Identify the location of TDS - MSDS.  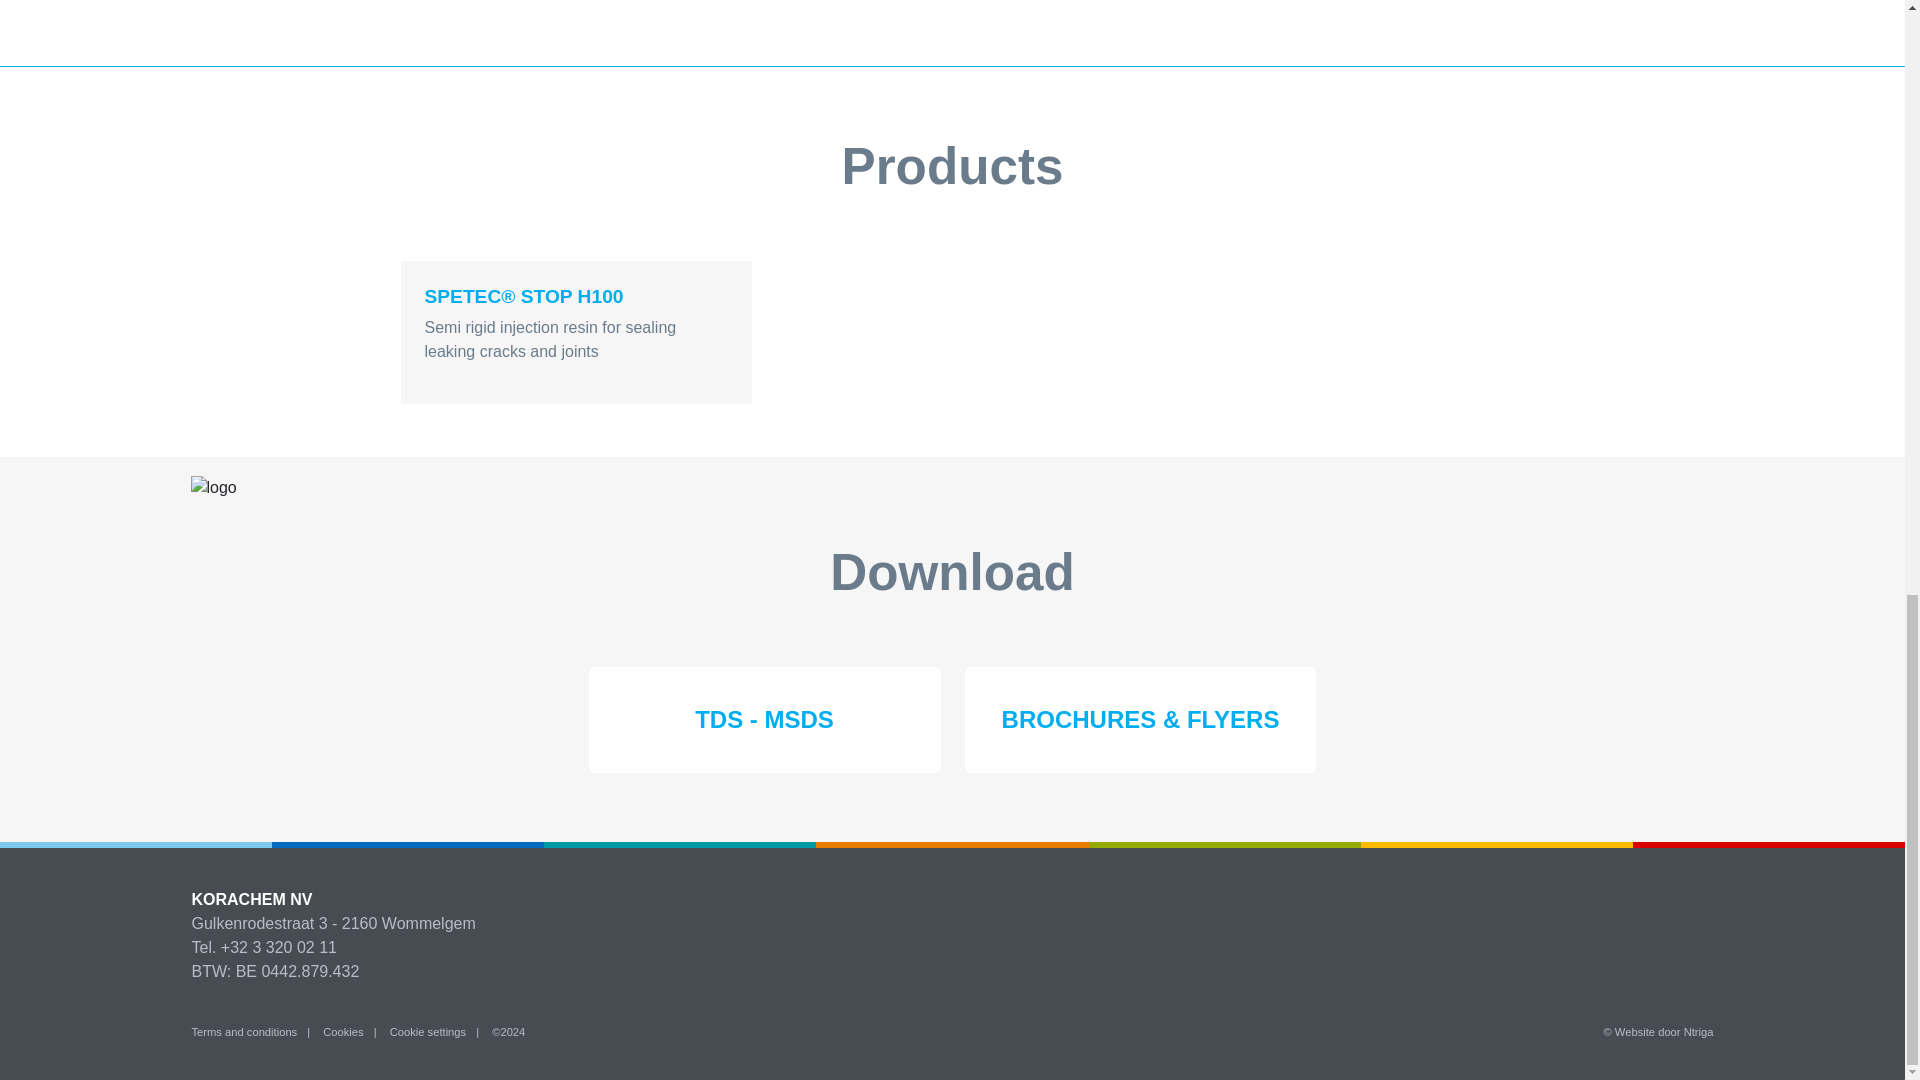
(764, 720).